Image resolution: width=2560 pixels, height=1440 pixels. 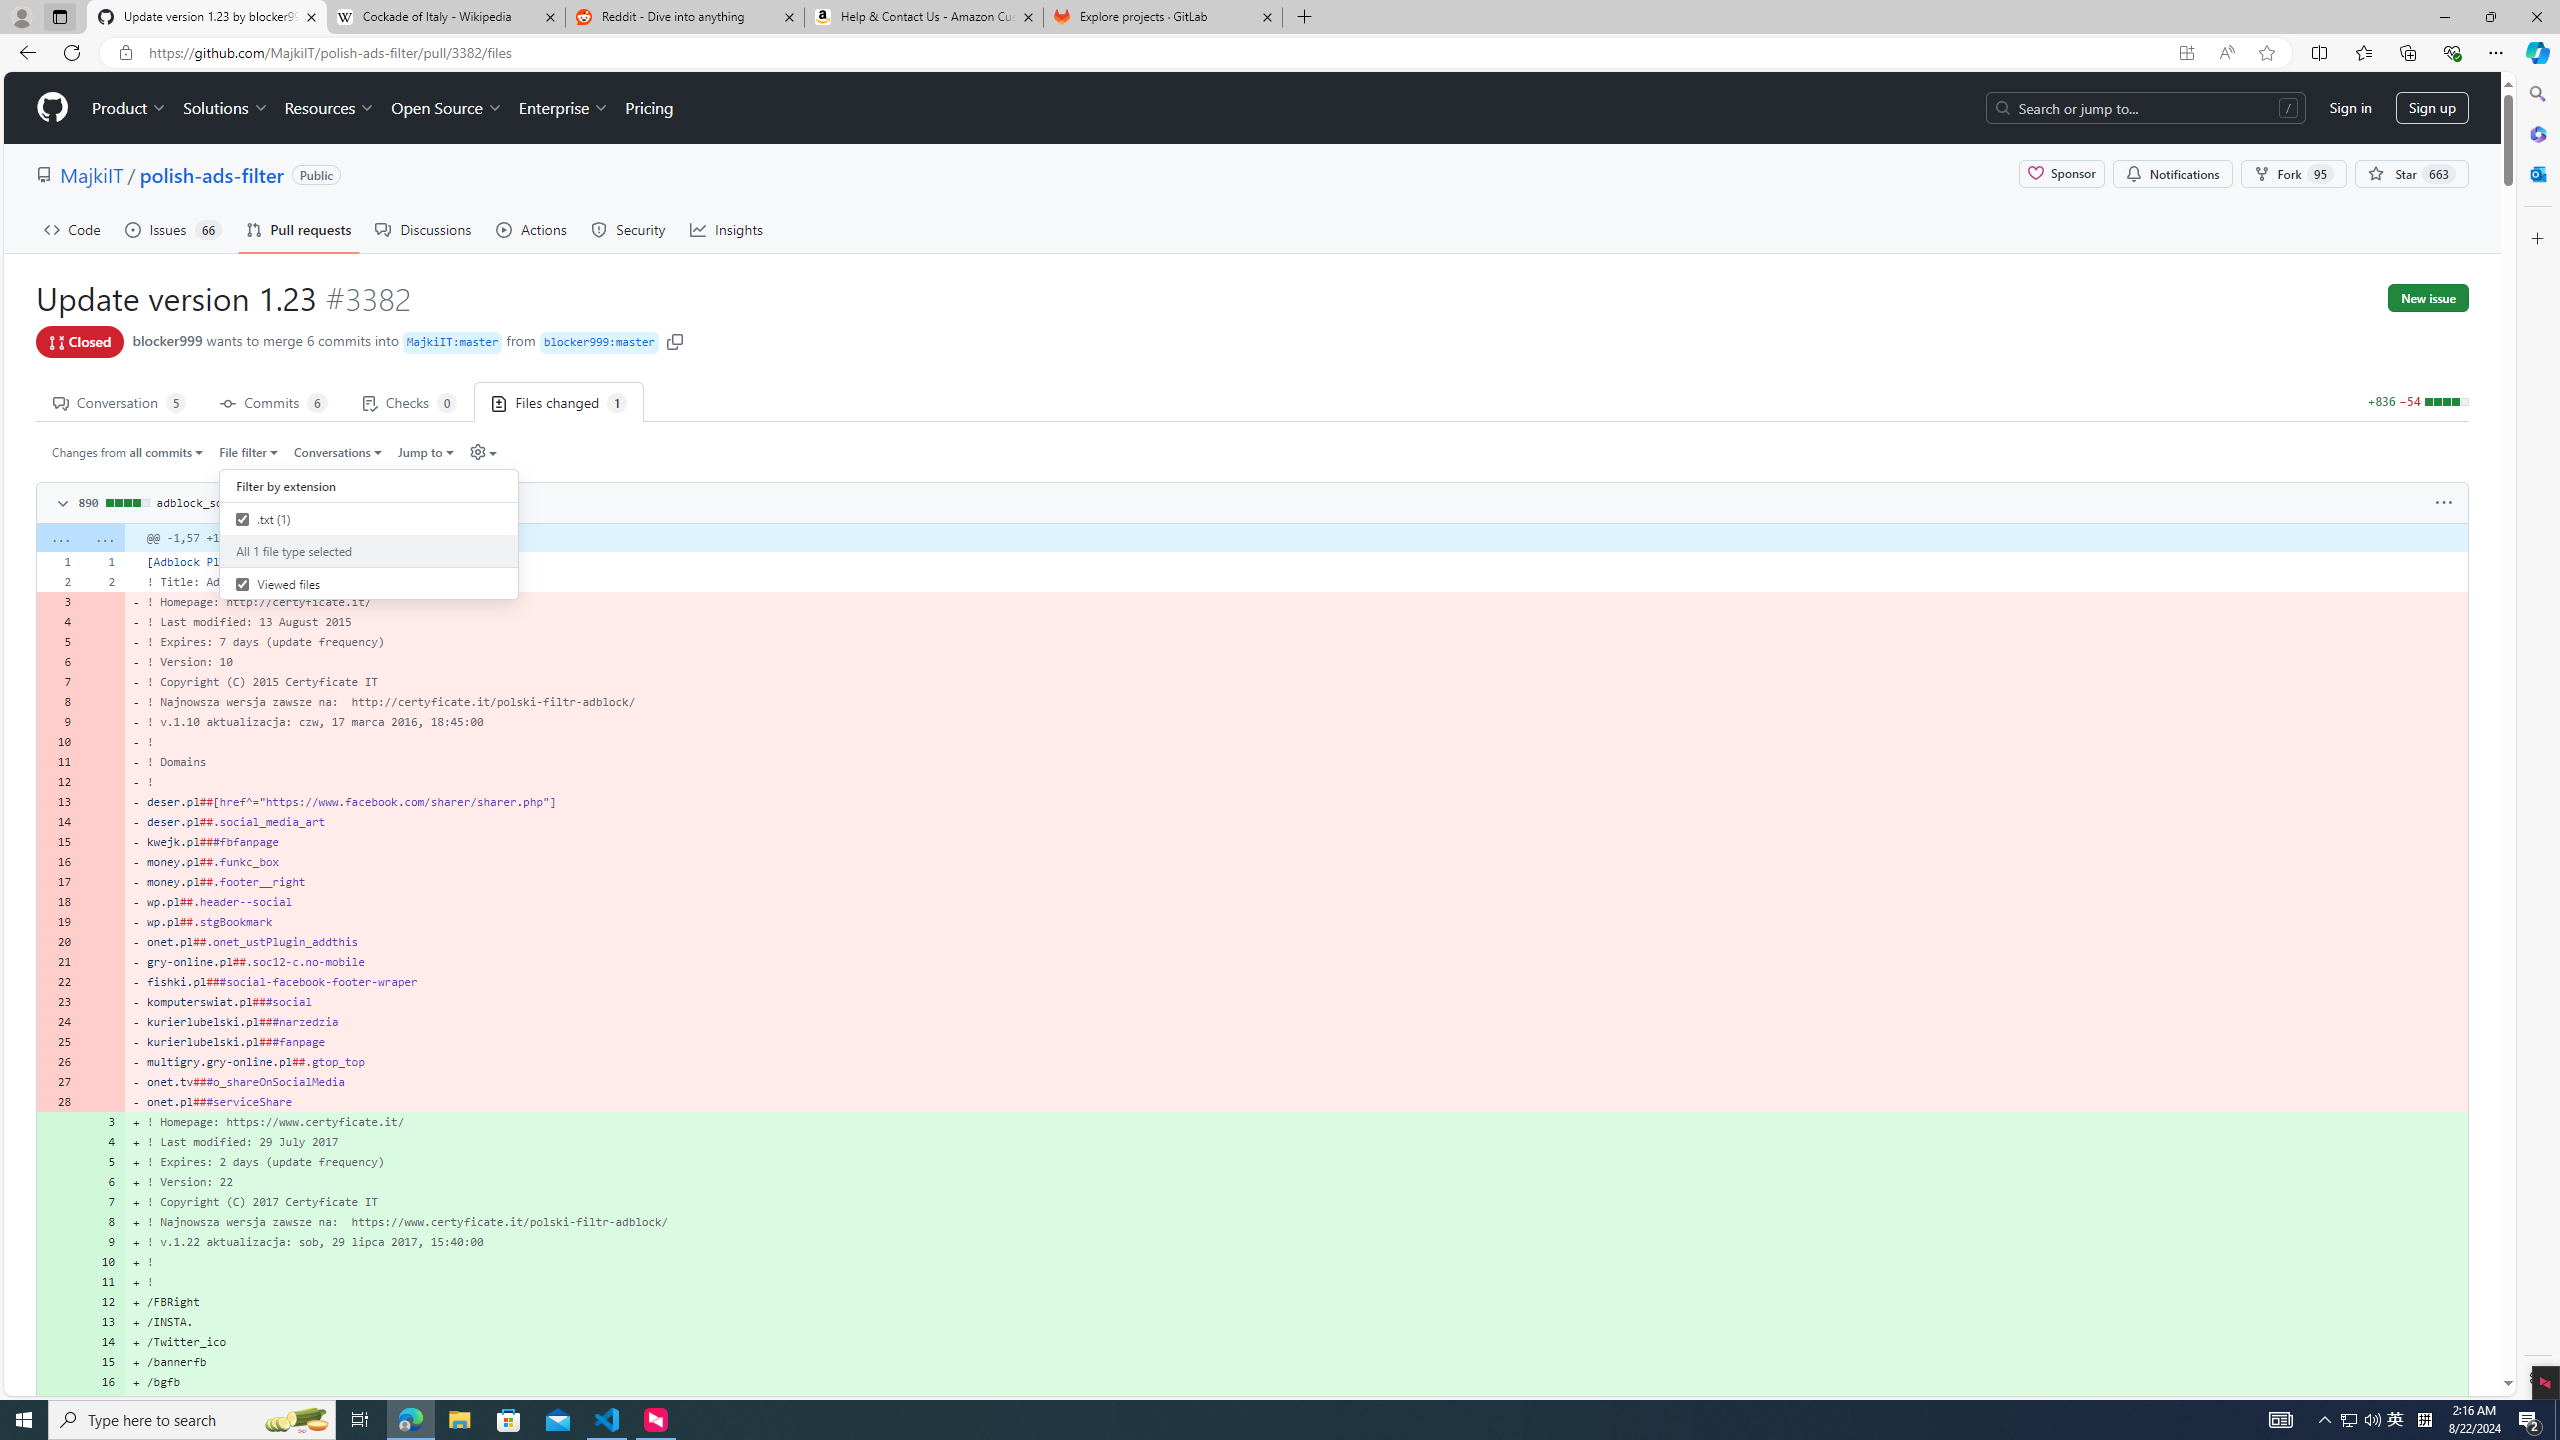 What do you see at coordinates (1296, 1081) in the screenshot?
I see `- onet.tv###o_shareOnSocialMedia` at bounding box center [1296, 1081].